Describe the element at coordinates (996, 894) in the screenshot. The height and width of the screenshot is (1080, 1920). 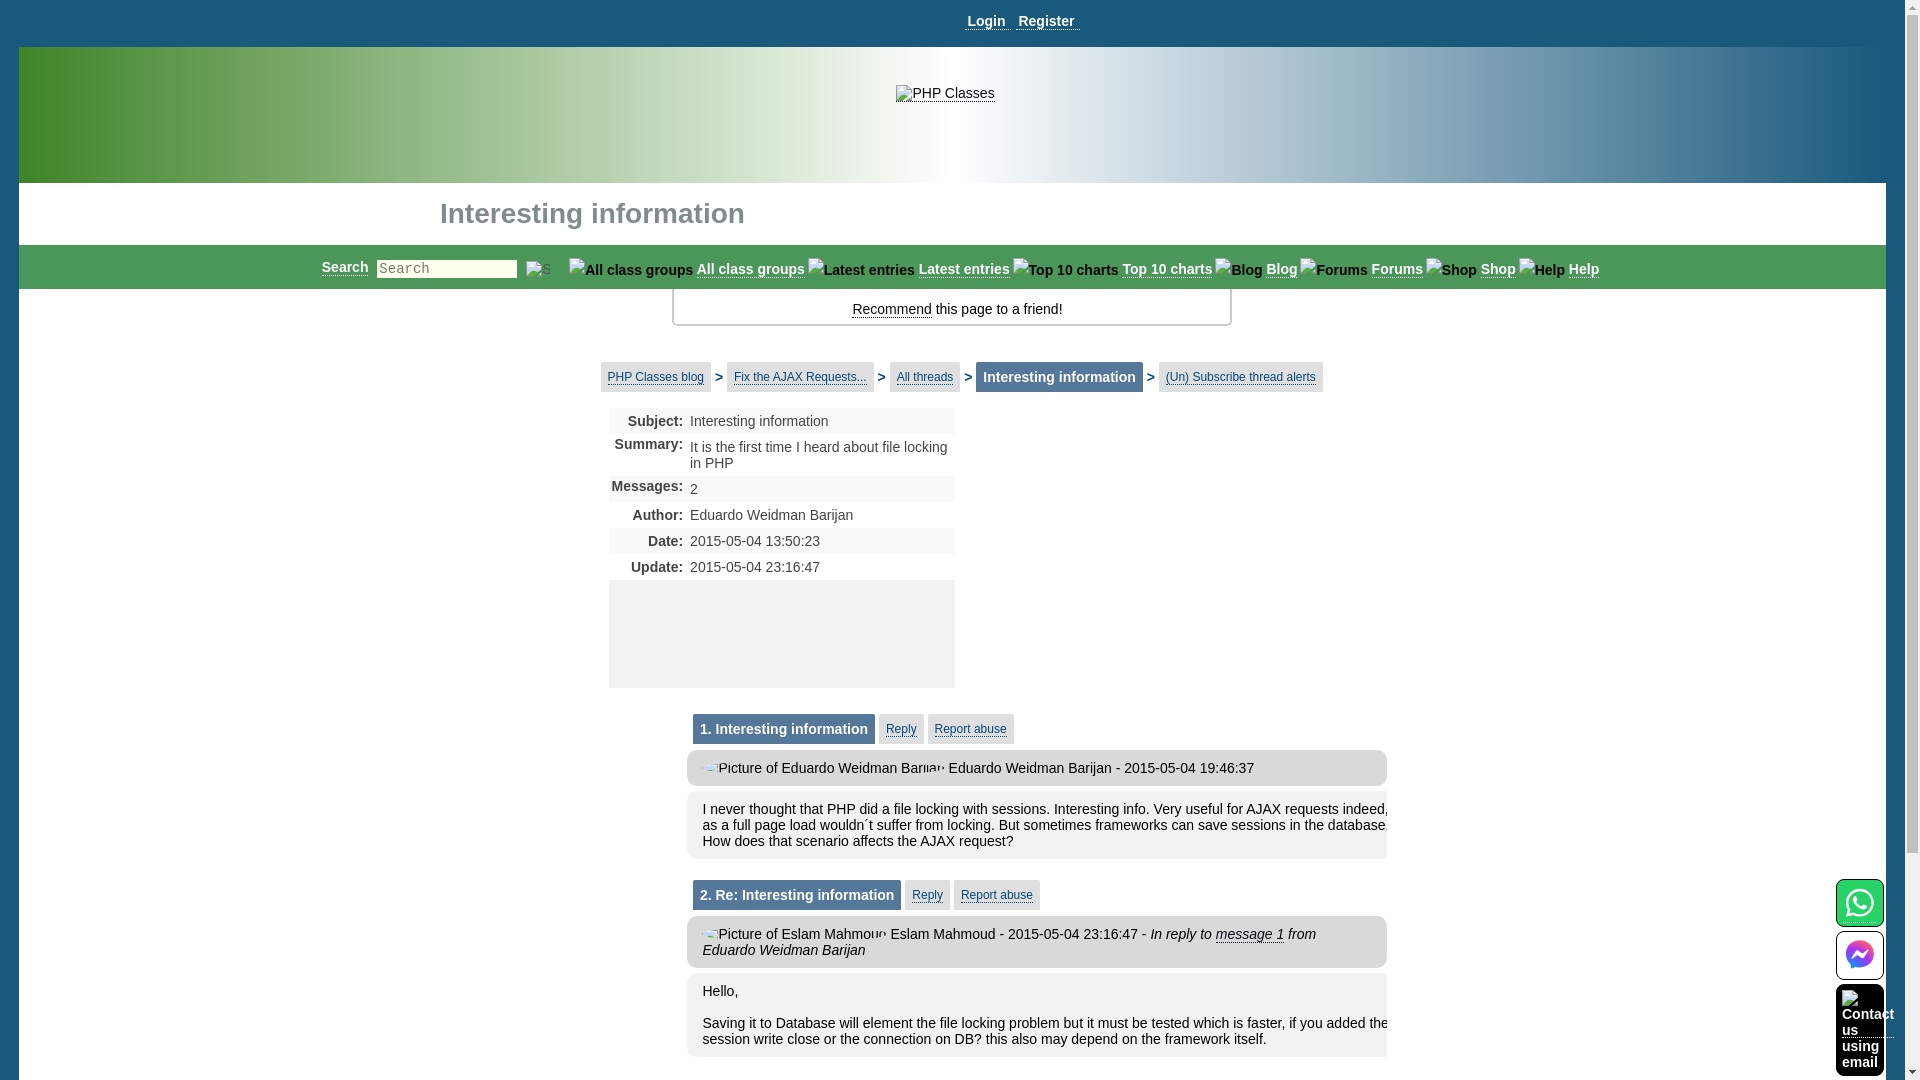
I see `Report abuse` at that location.